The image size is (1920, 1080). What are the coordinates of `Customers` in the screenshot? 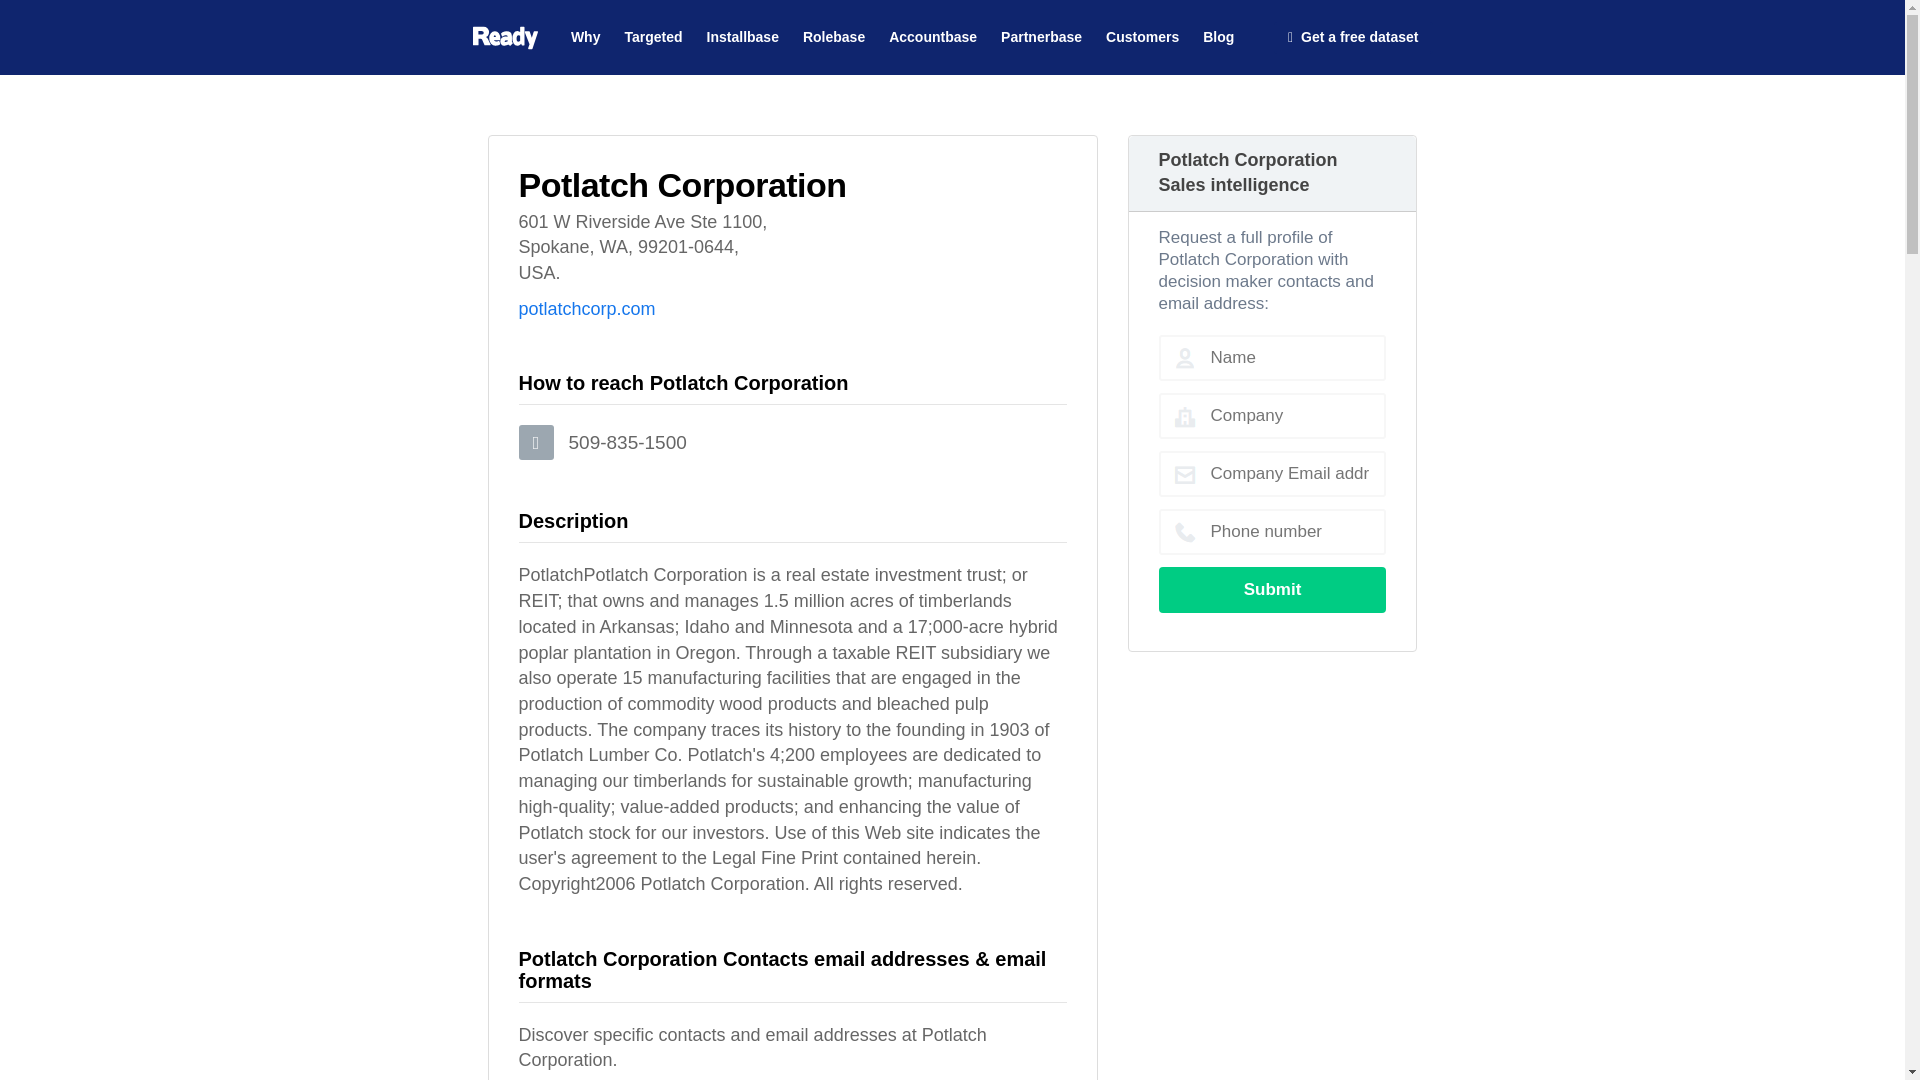 It's located at (1142, 30).